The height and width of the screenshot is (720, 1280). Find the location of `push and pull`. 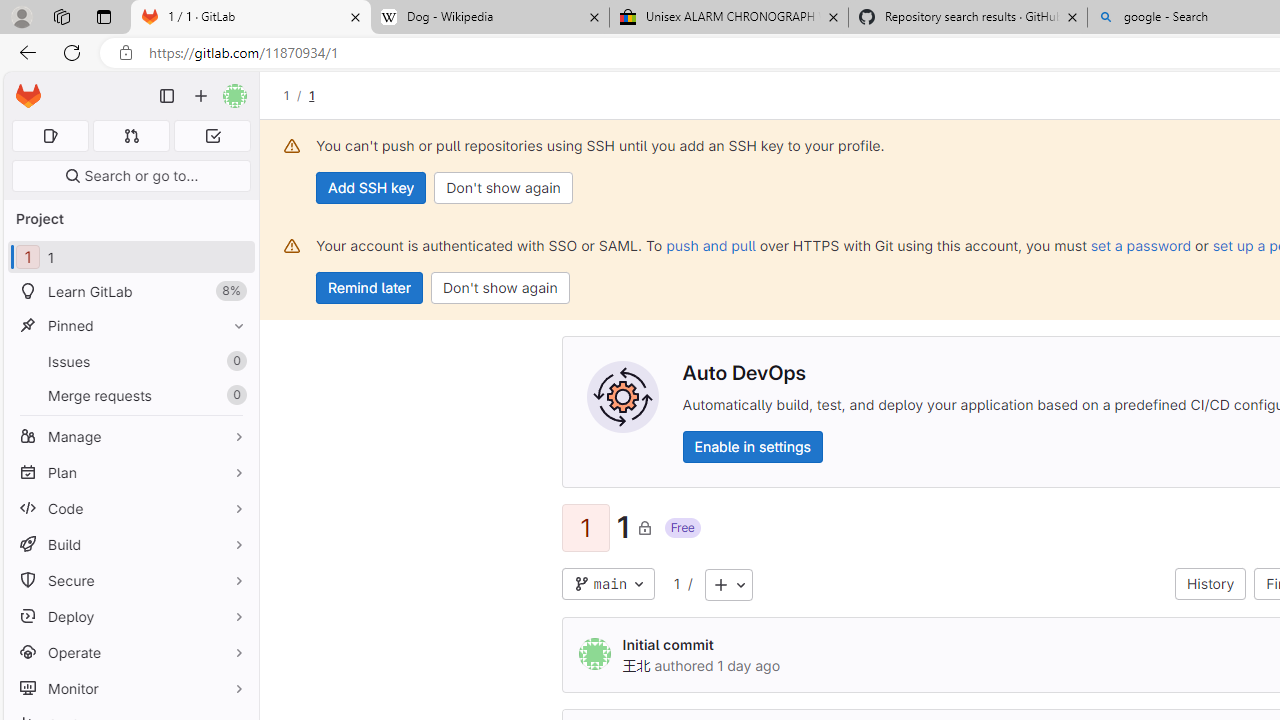

push and pull is located at coordinates (710, 245).